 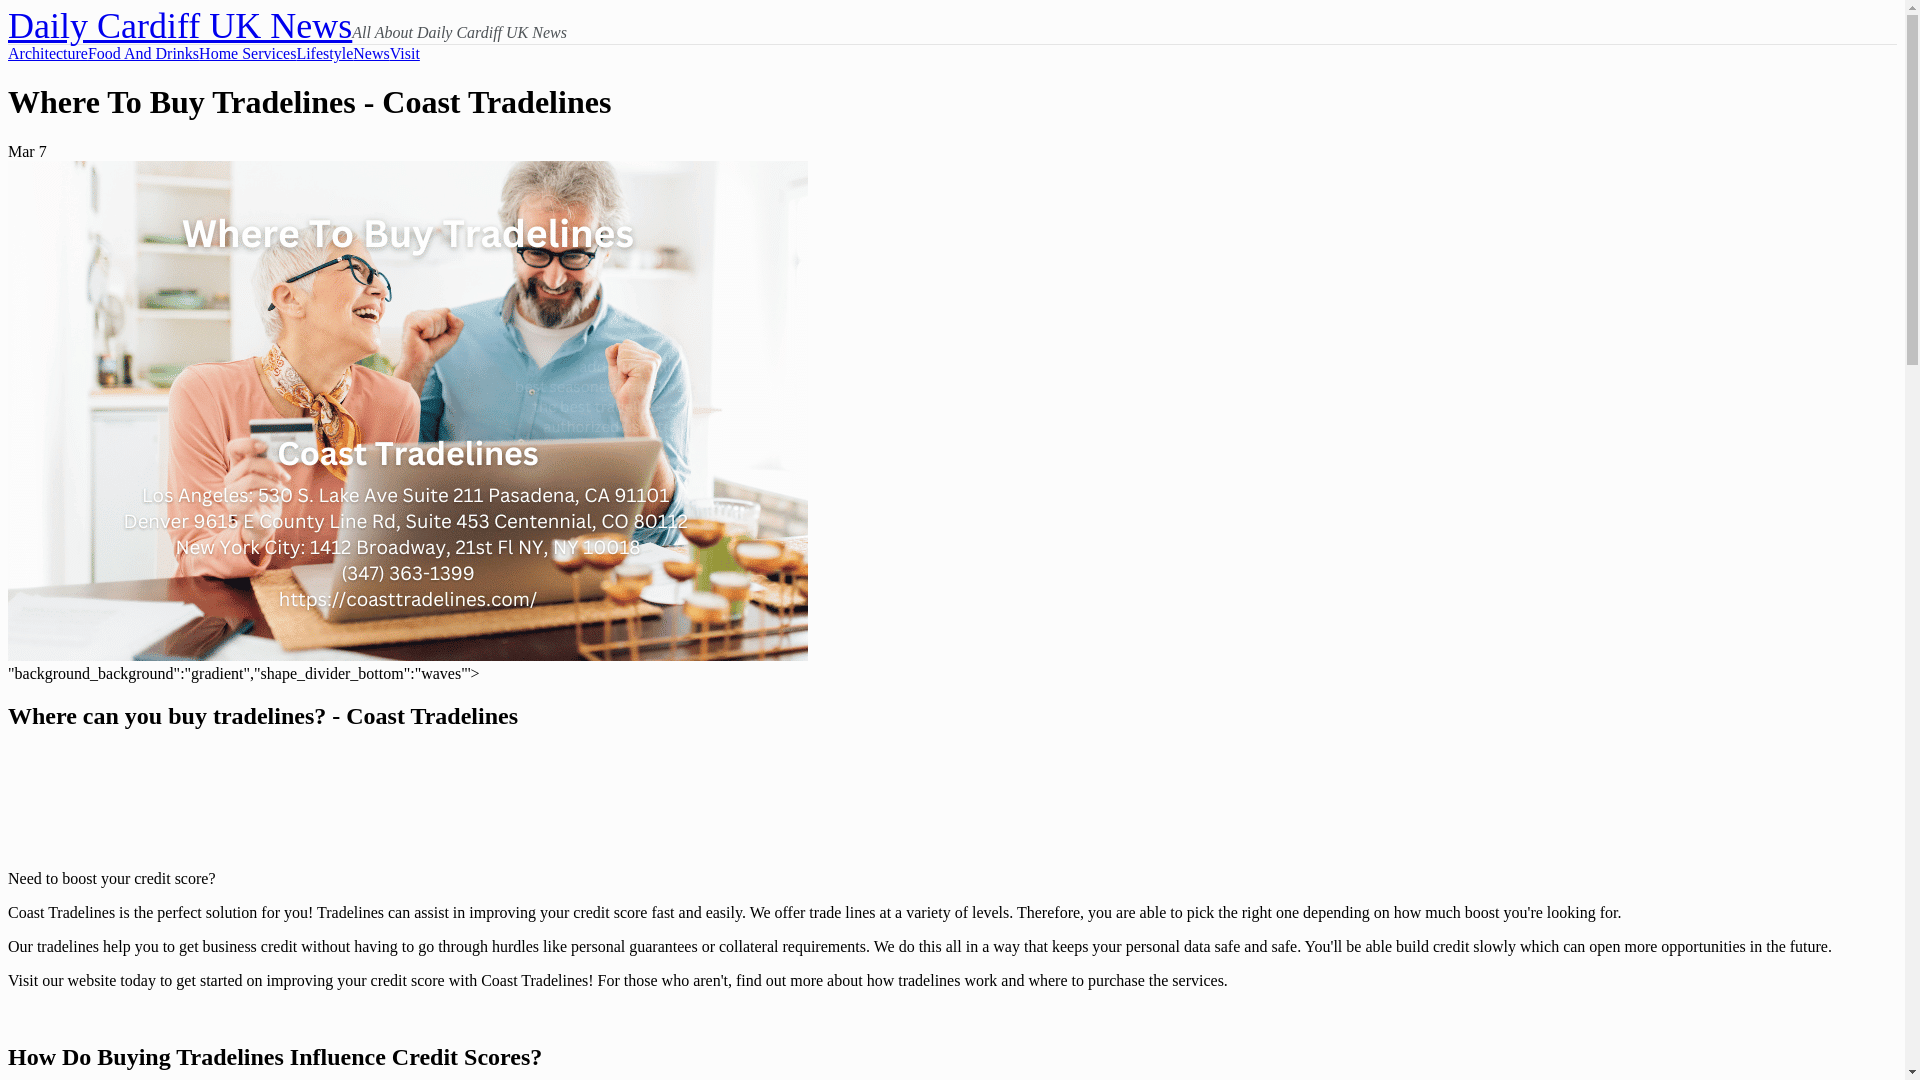 What do you see at coordinates (404, 54) in the screenshot?
I see `Visit` at bounding box center [404, 54].